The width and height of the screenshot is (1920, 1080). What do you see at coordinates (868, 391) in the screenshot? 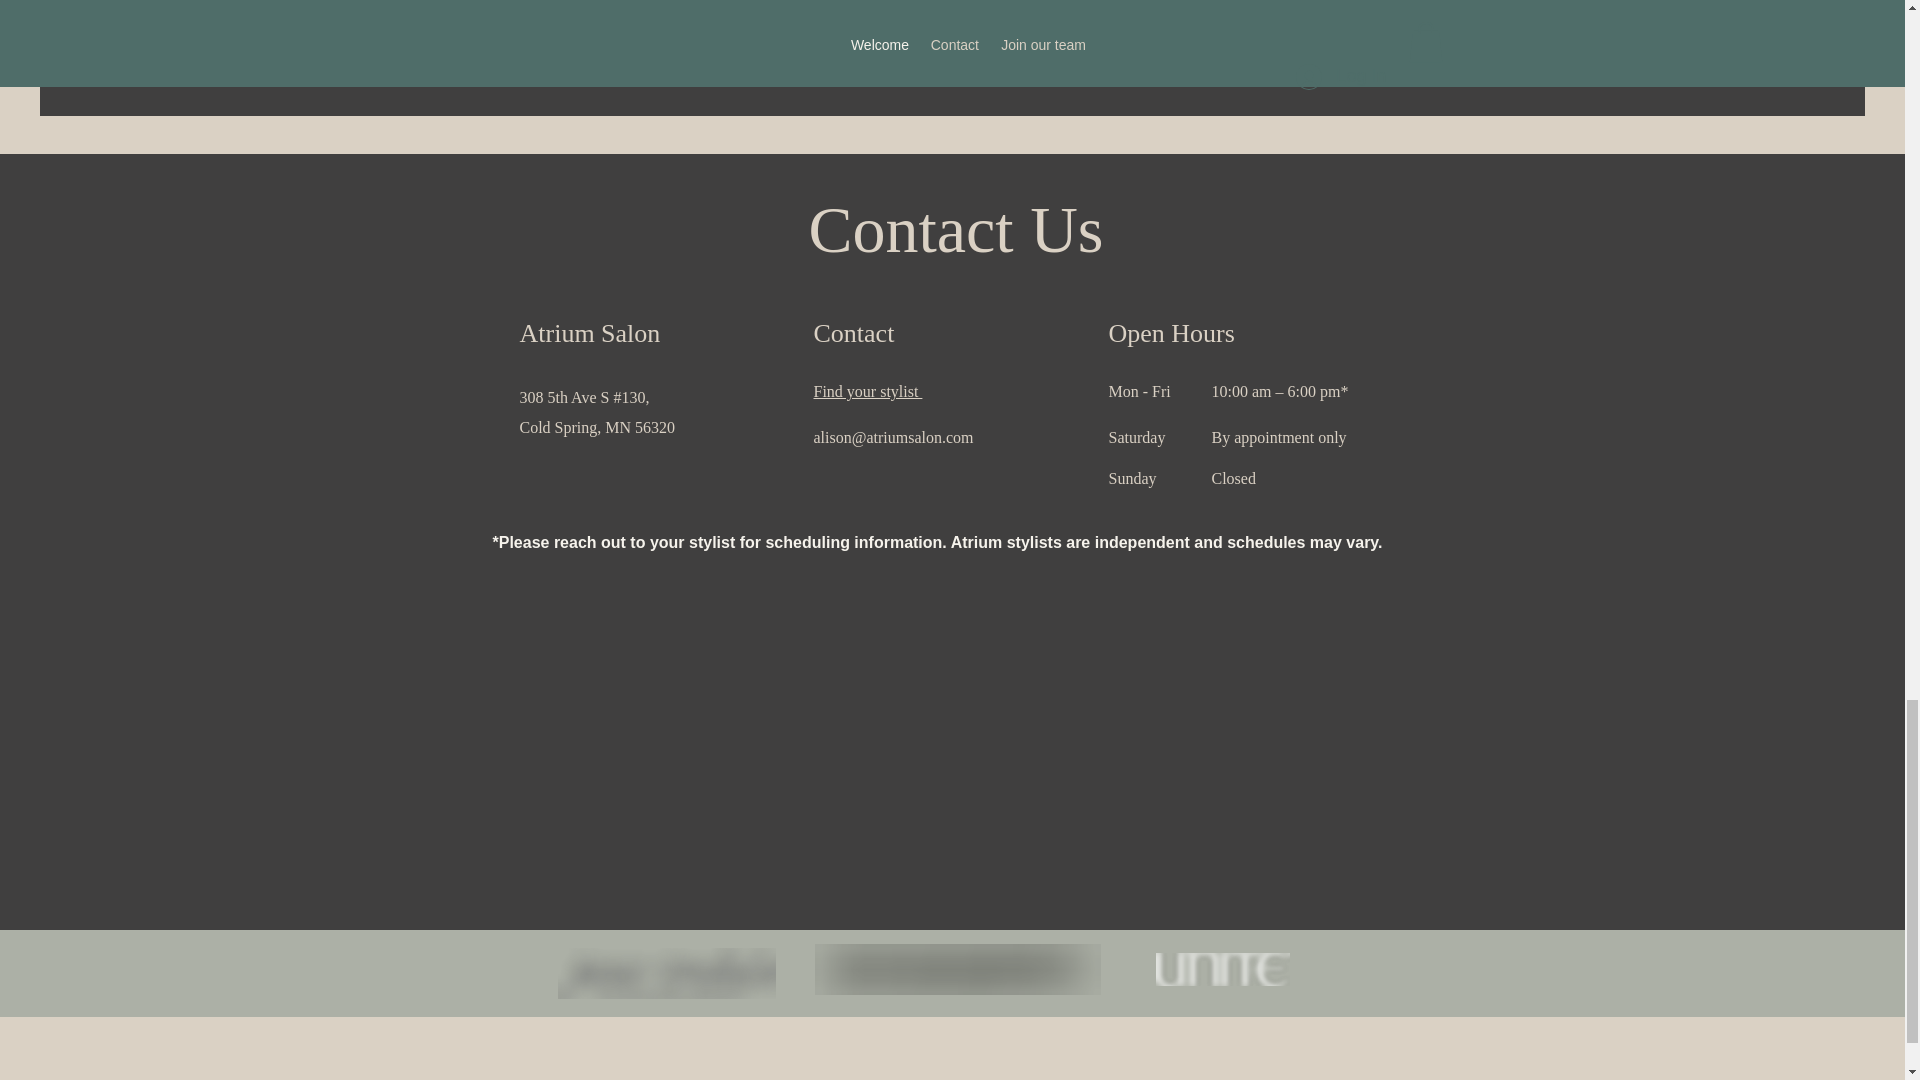
I see `Find your stylist ` at bounding box center [868, 391].